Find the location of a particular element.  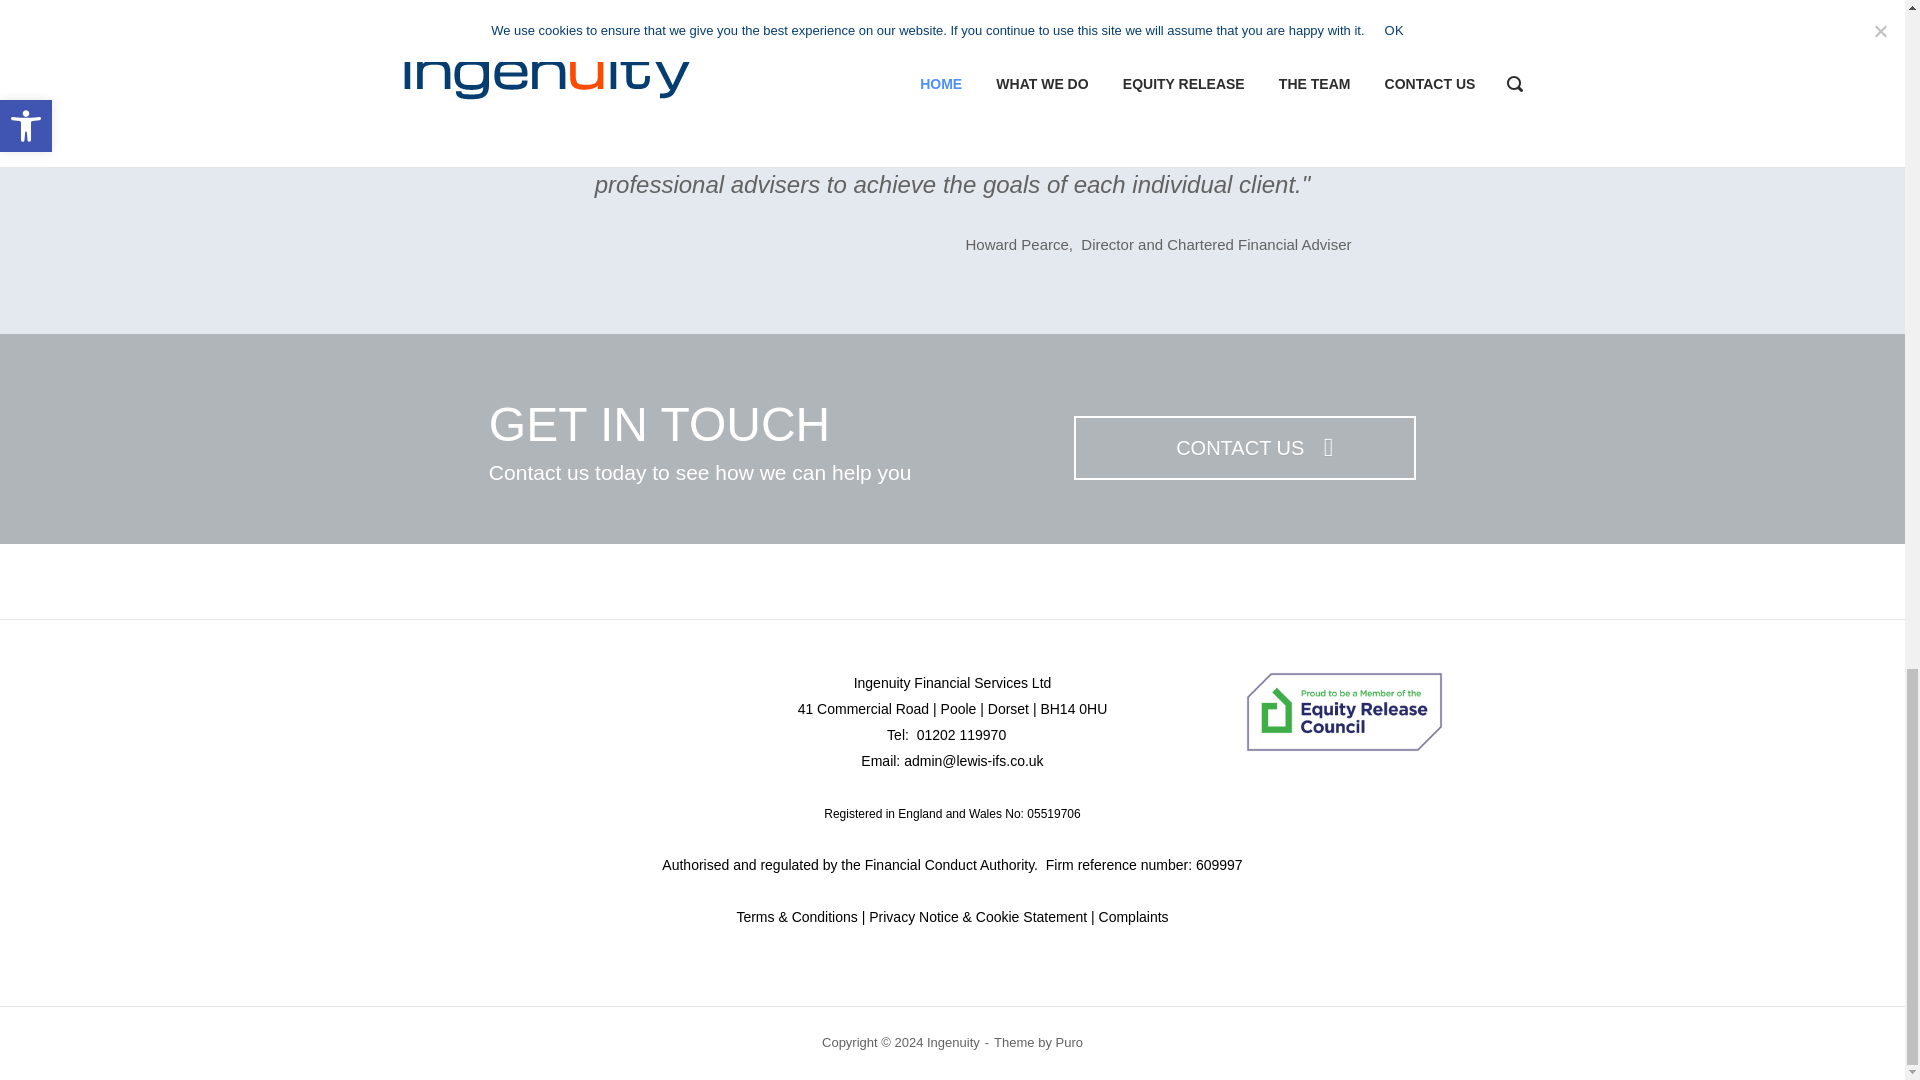

Complaints is located at coordinates (1132, 916).